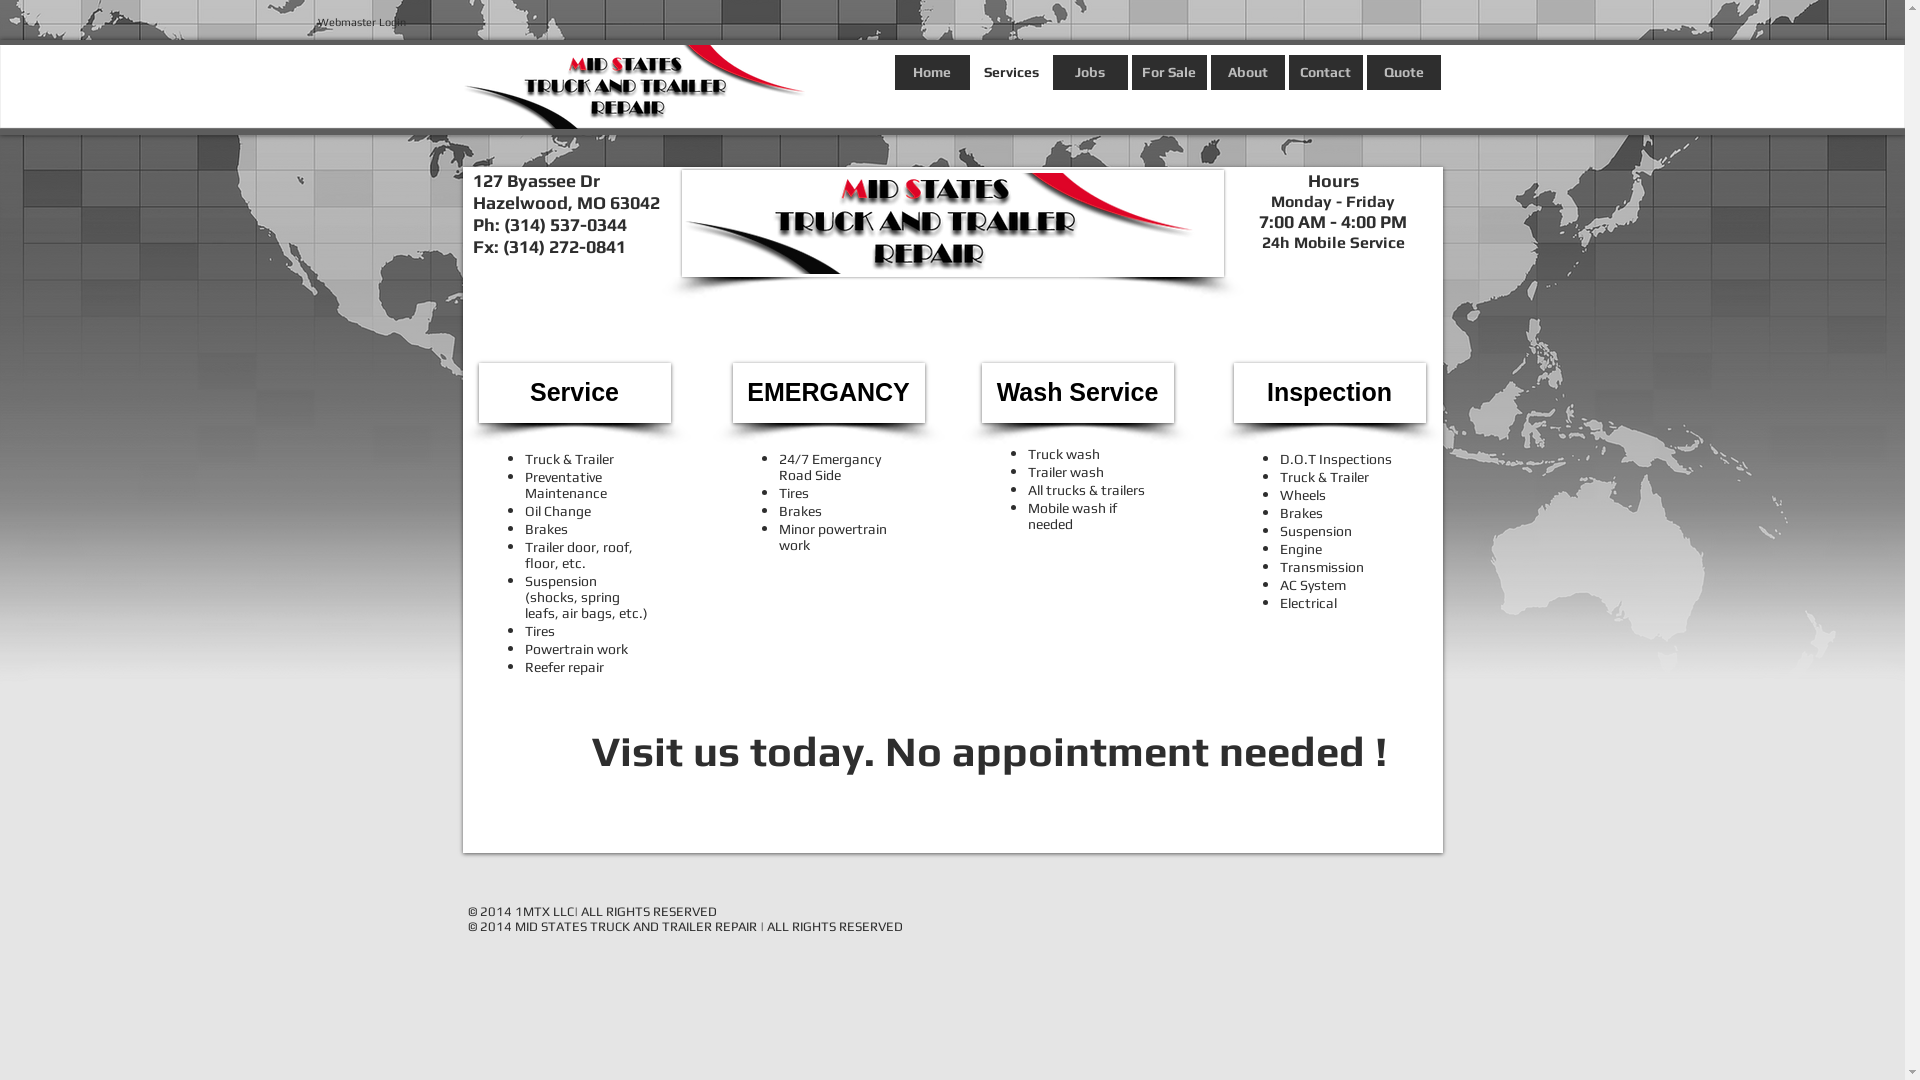 The image size is (1920, 1080). I want to click on Contact, so click(1325, 72).